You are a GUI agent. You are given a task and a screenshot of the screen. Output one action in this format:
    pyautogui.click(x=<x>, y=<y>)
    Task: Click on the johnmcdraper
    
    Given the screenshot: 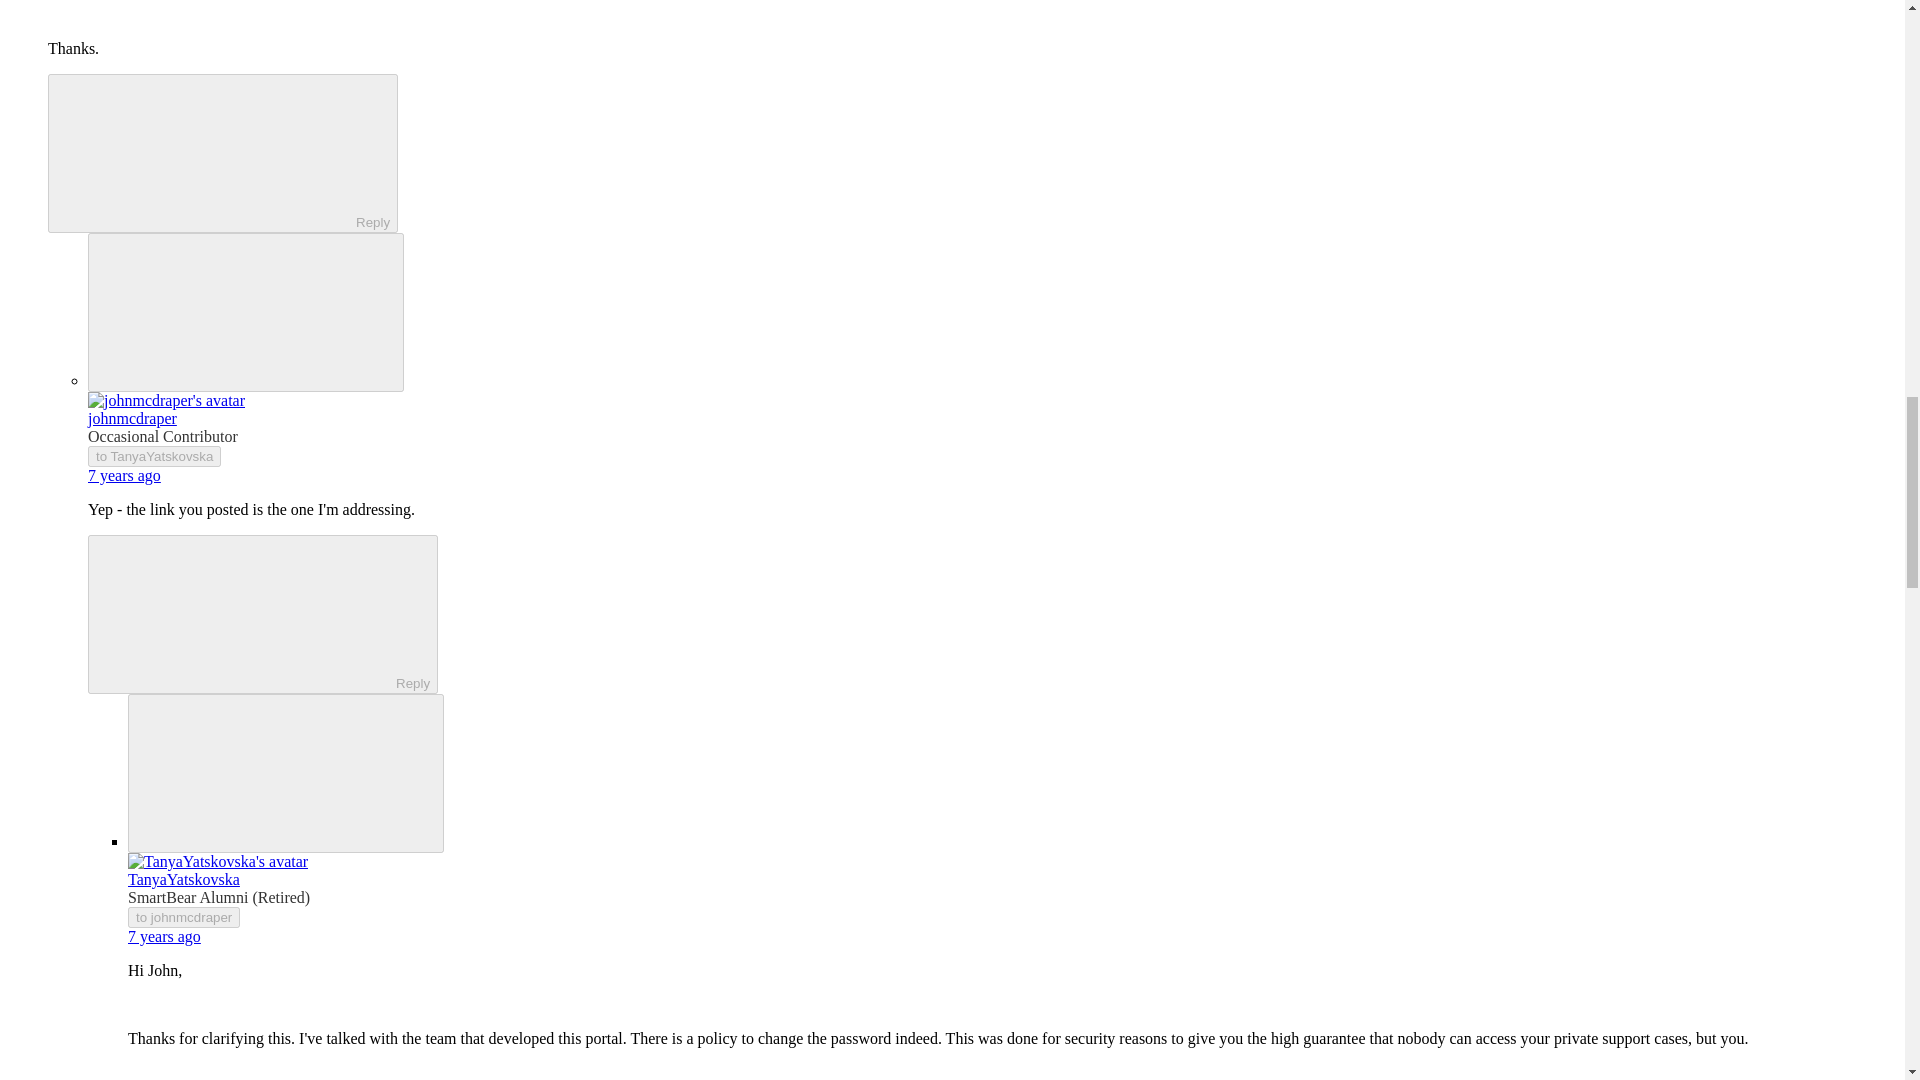 What is the action you would take?
    pyautogui.click(x=132, y=418)
    